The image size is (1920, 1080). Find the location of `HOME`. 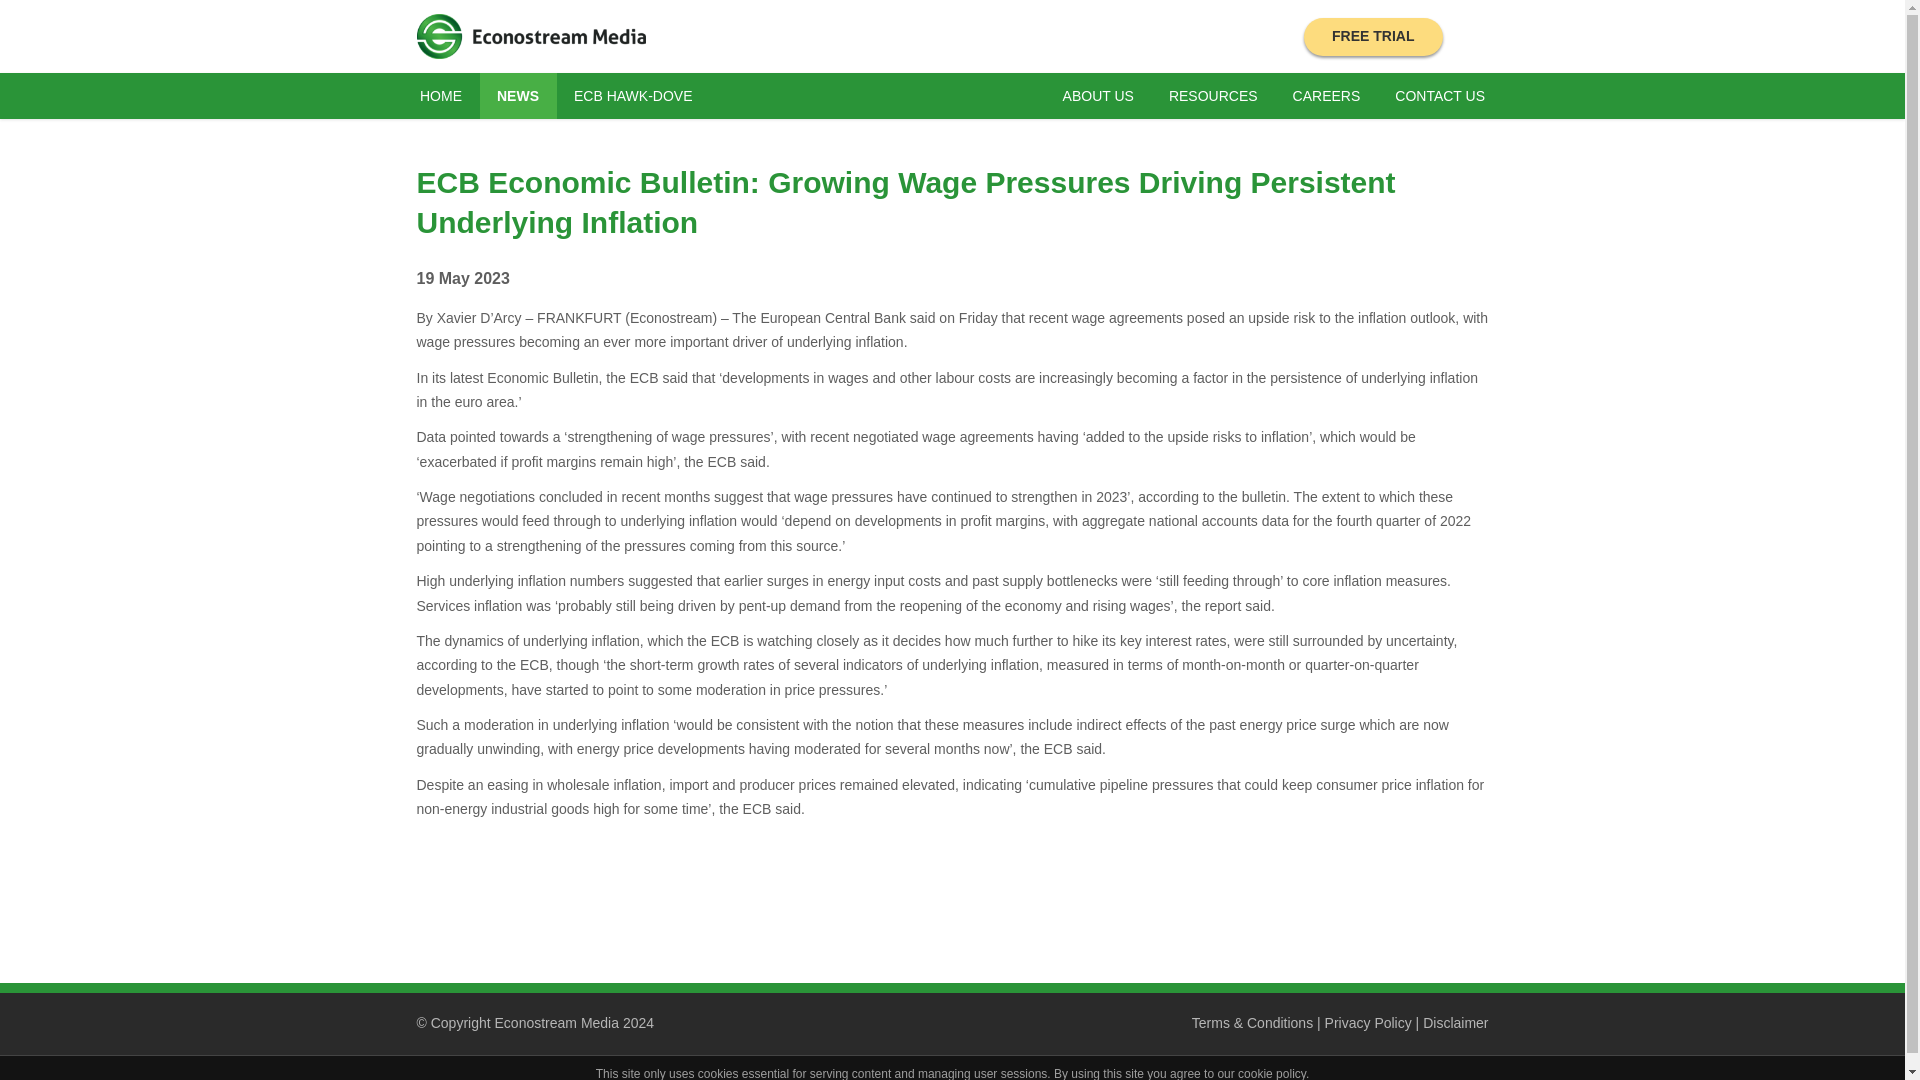

HOME is located at coordinates (440, 96).